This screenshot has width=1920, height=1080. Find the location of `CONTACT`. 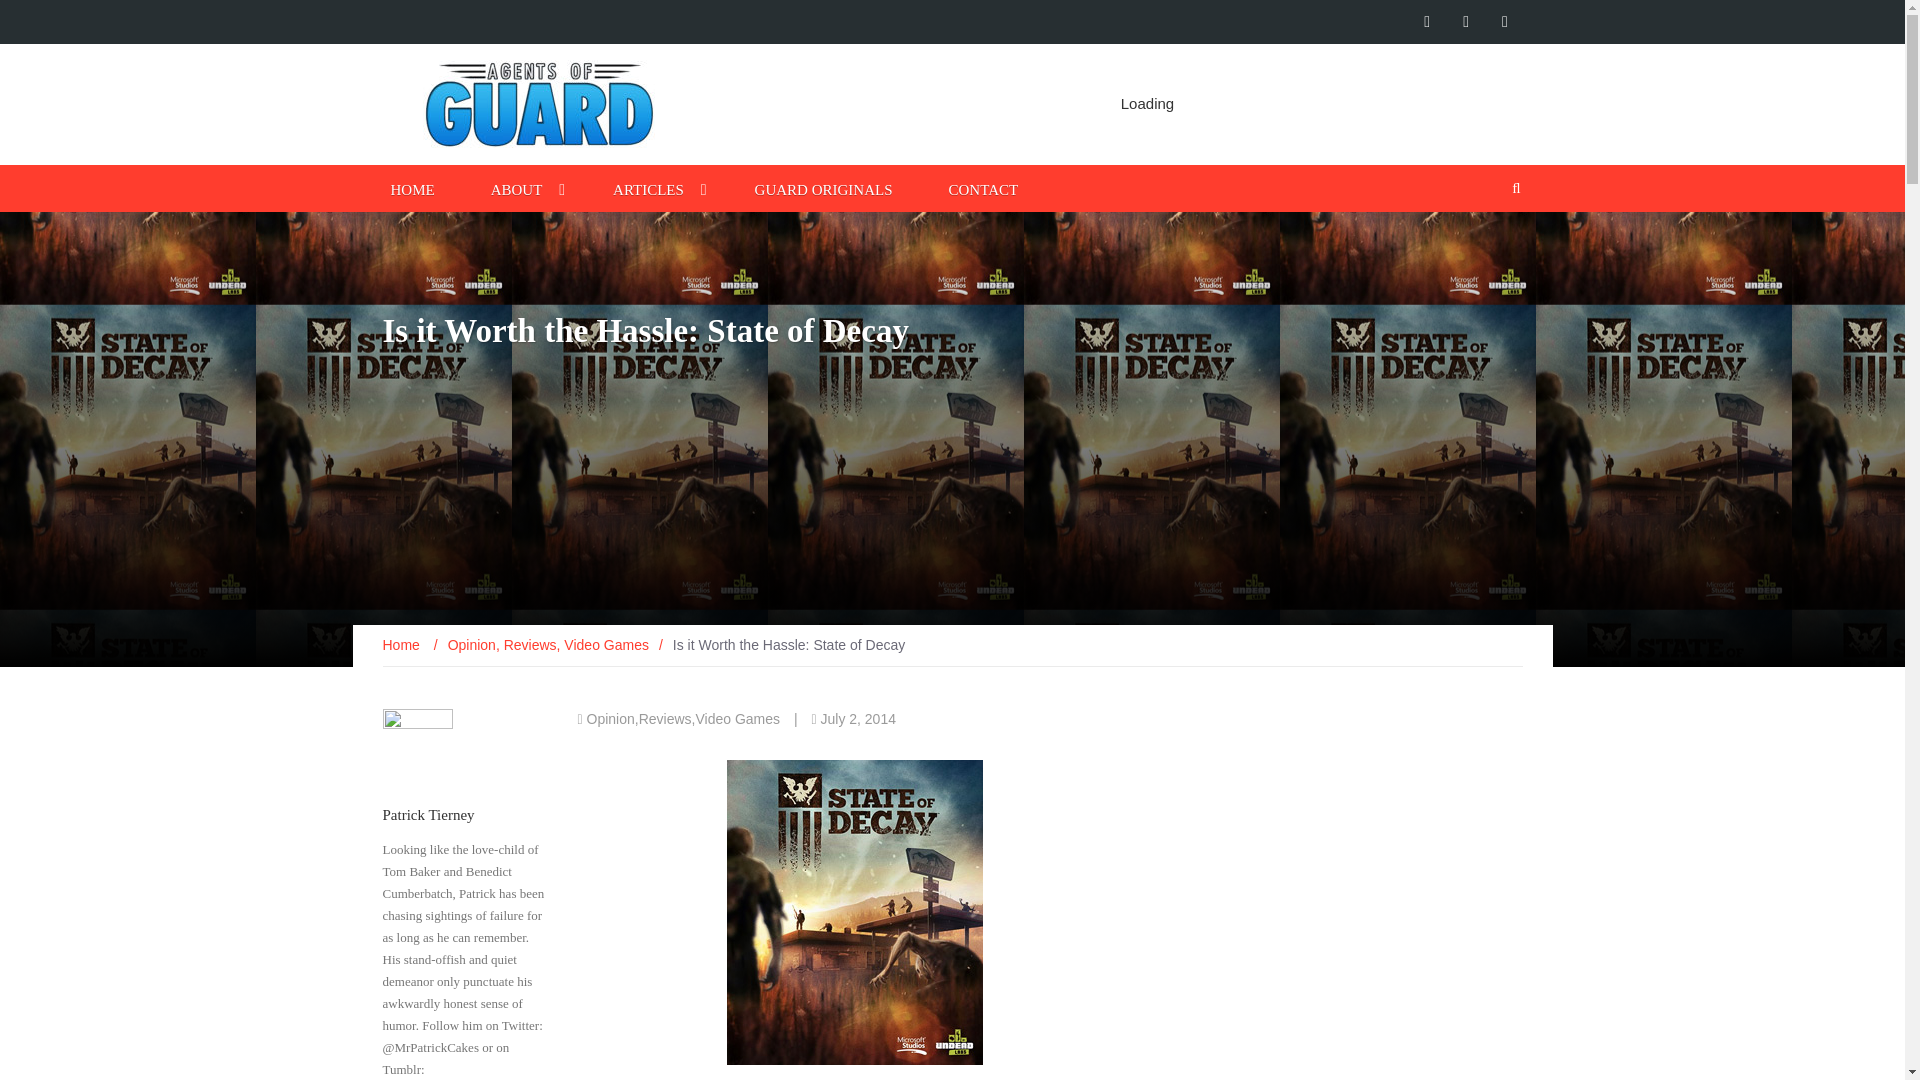

CONTACT is located at coordinates (984, 188).